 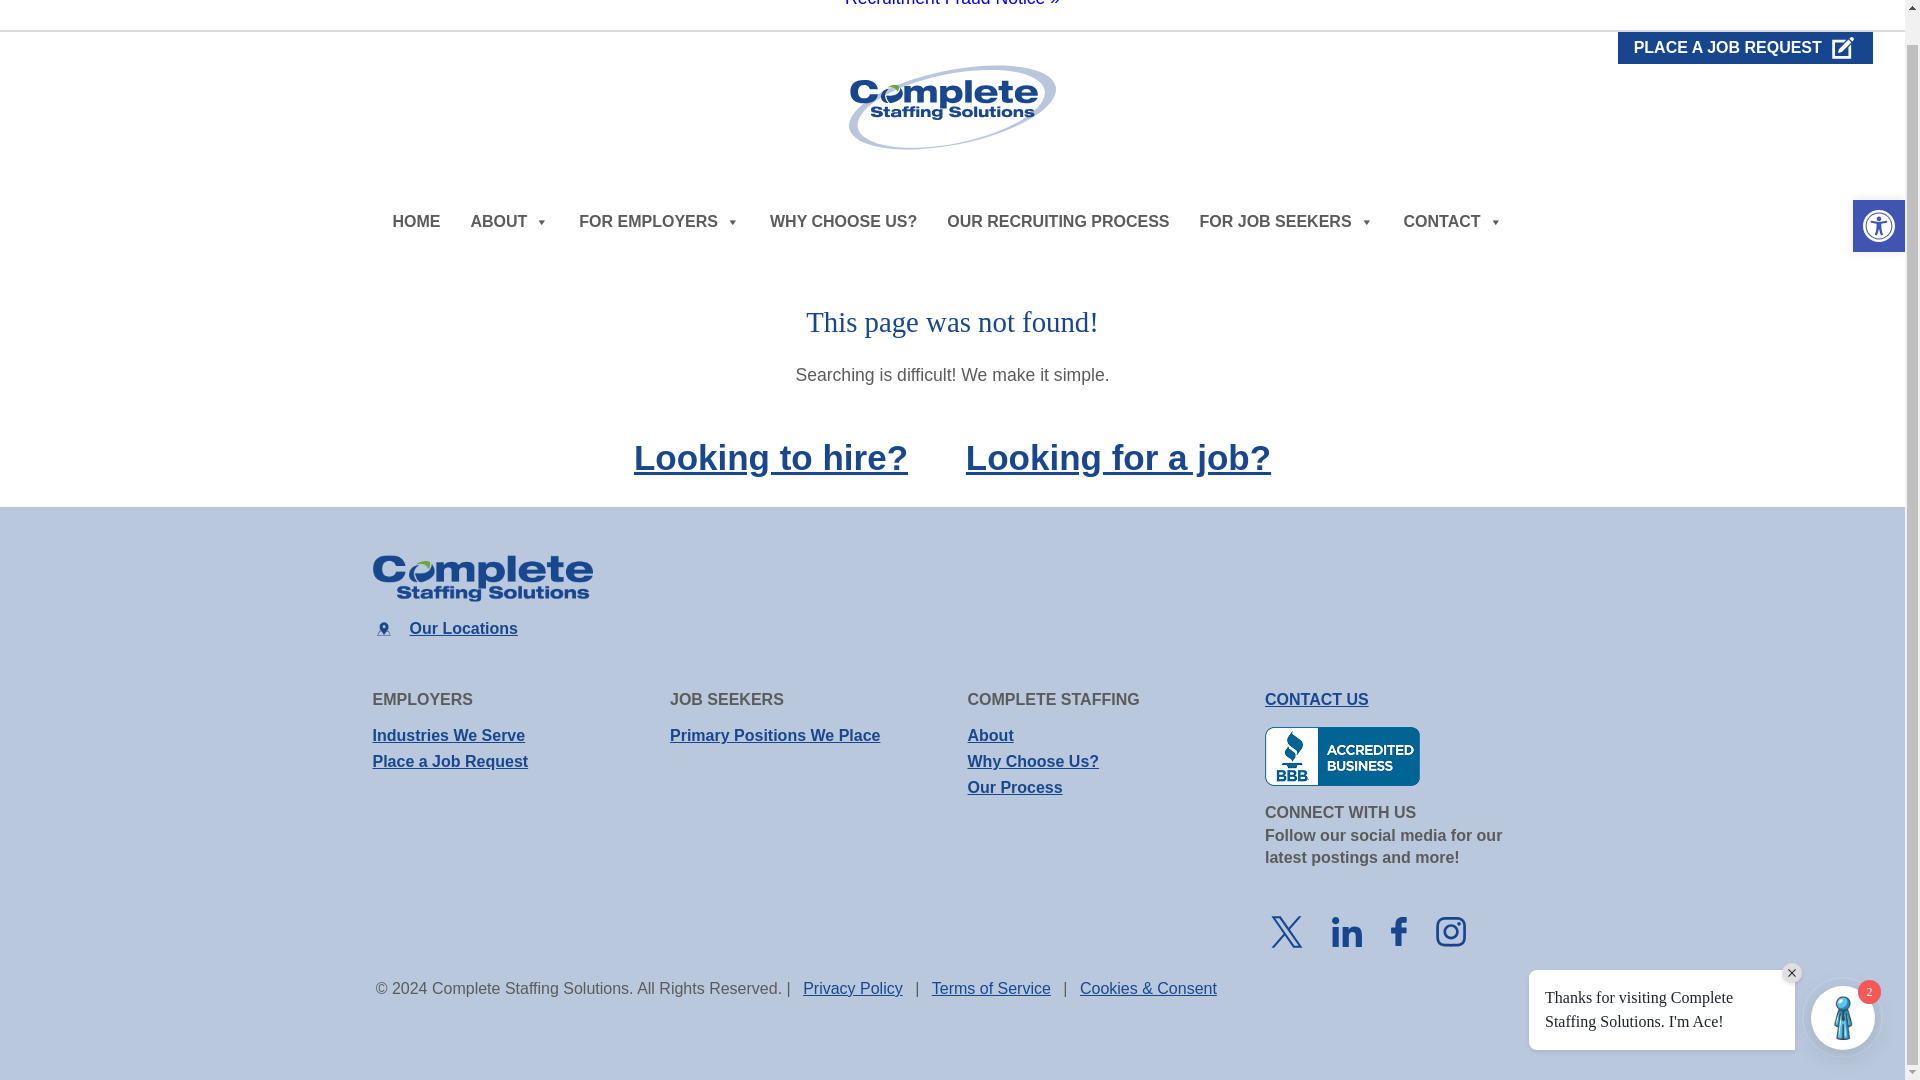 I want to click on FOR JOB SEEKERS, so click(x=1287, y=221).